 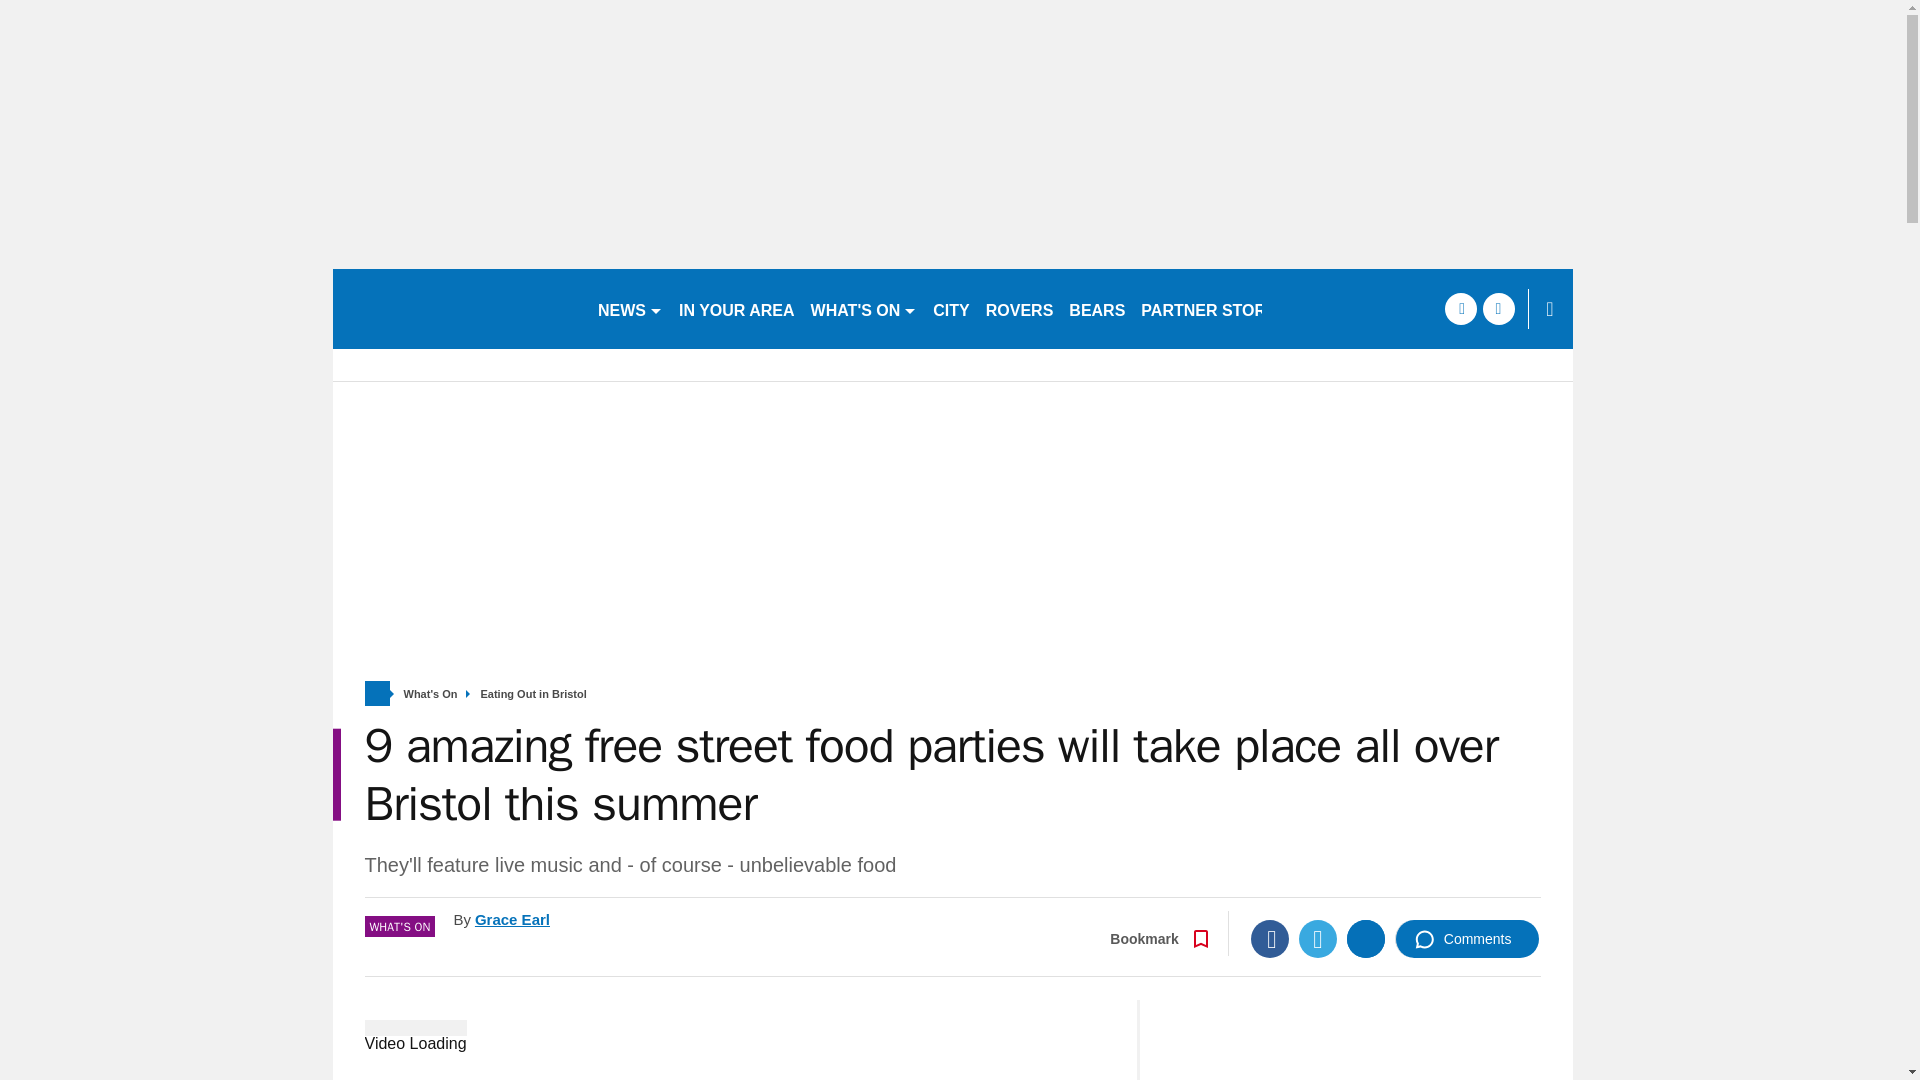 What do you see at coordinates (1318, 938) in the screenshot?
I see `Twitter` at bounding box center [1318, 938].